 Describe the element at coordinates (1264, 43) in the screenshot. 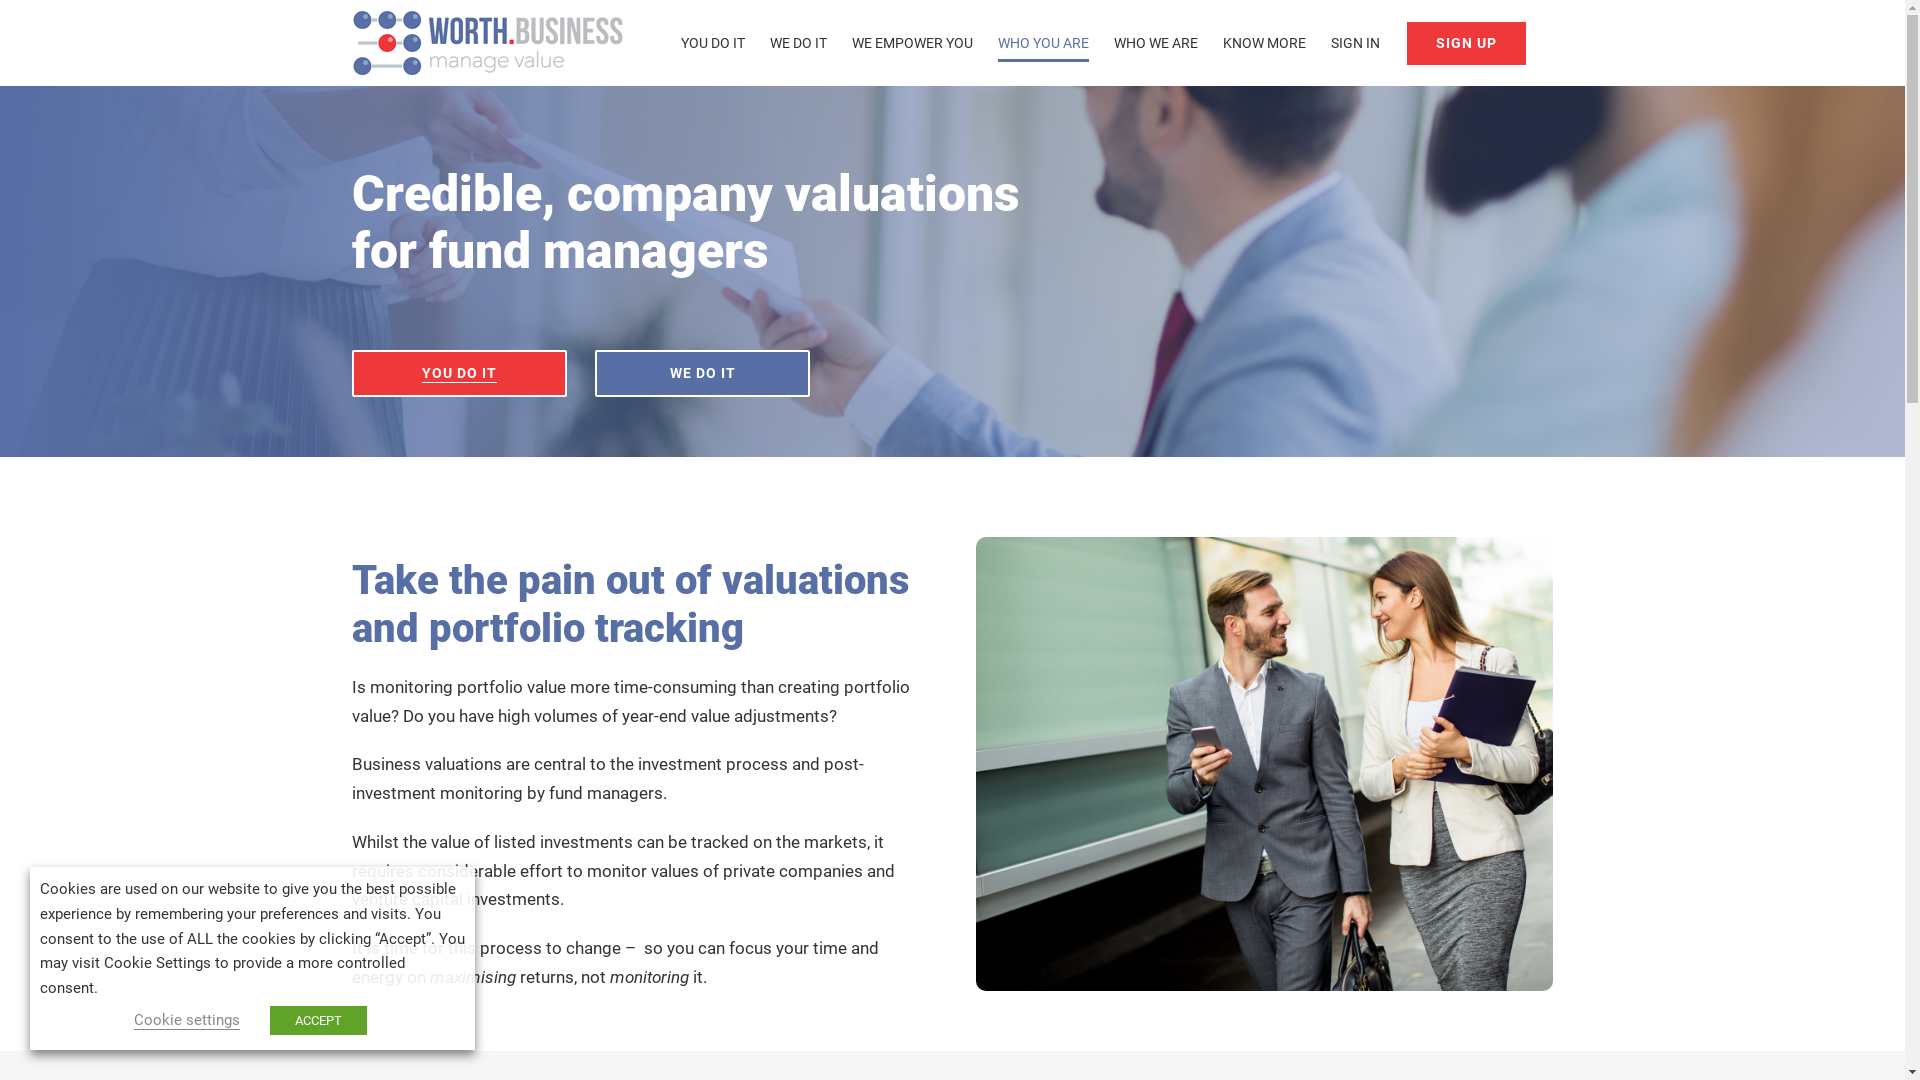

I see `KNOW MORE` at that location.